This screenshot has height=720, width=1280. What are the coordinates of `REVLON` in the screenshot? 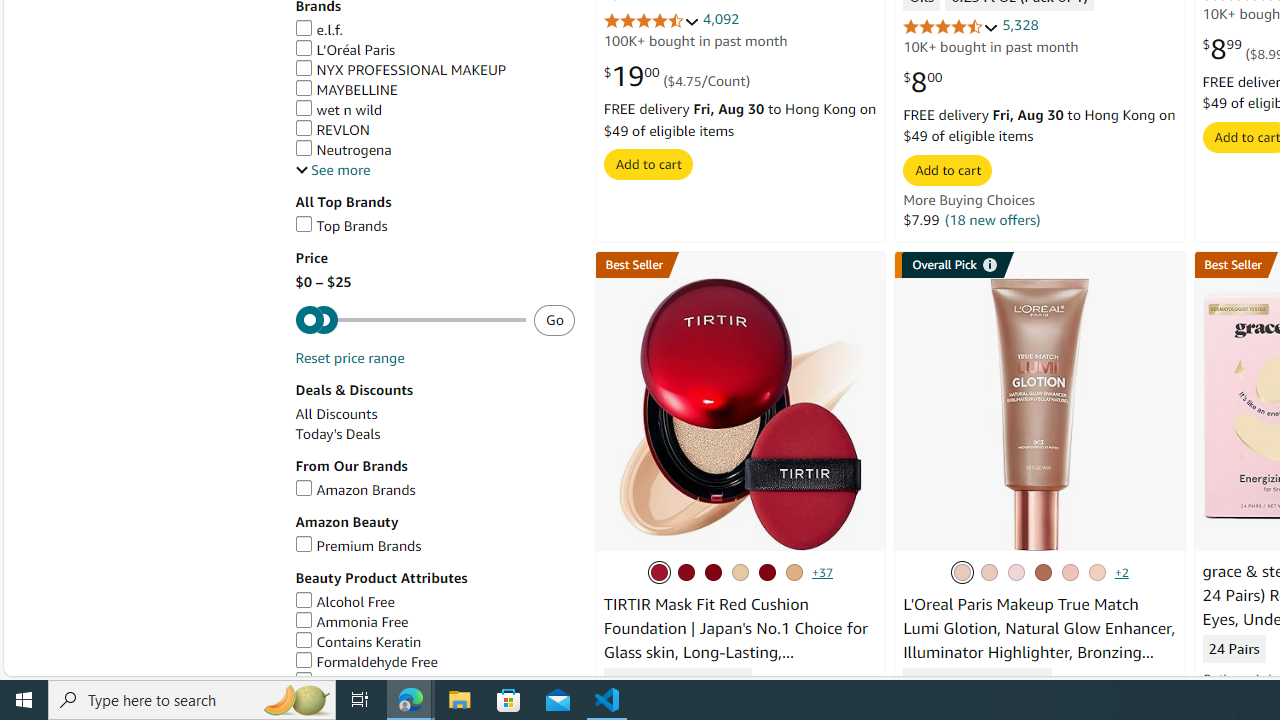 It's located at (332, 130).